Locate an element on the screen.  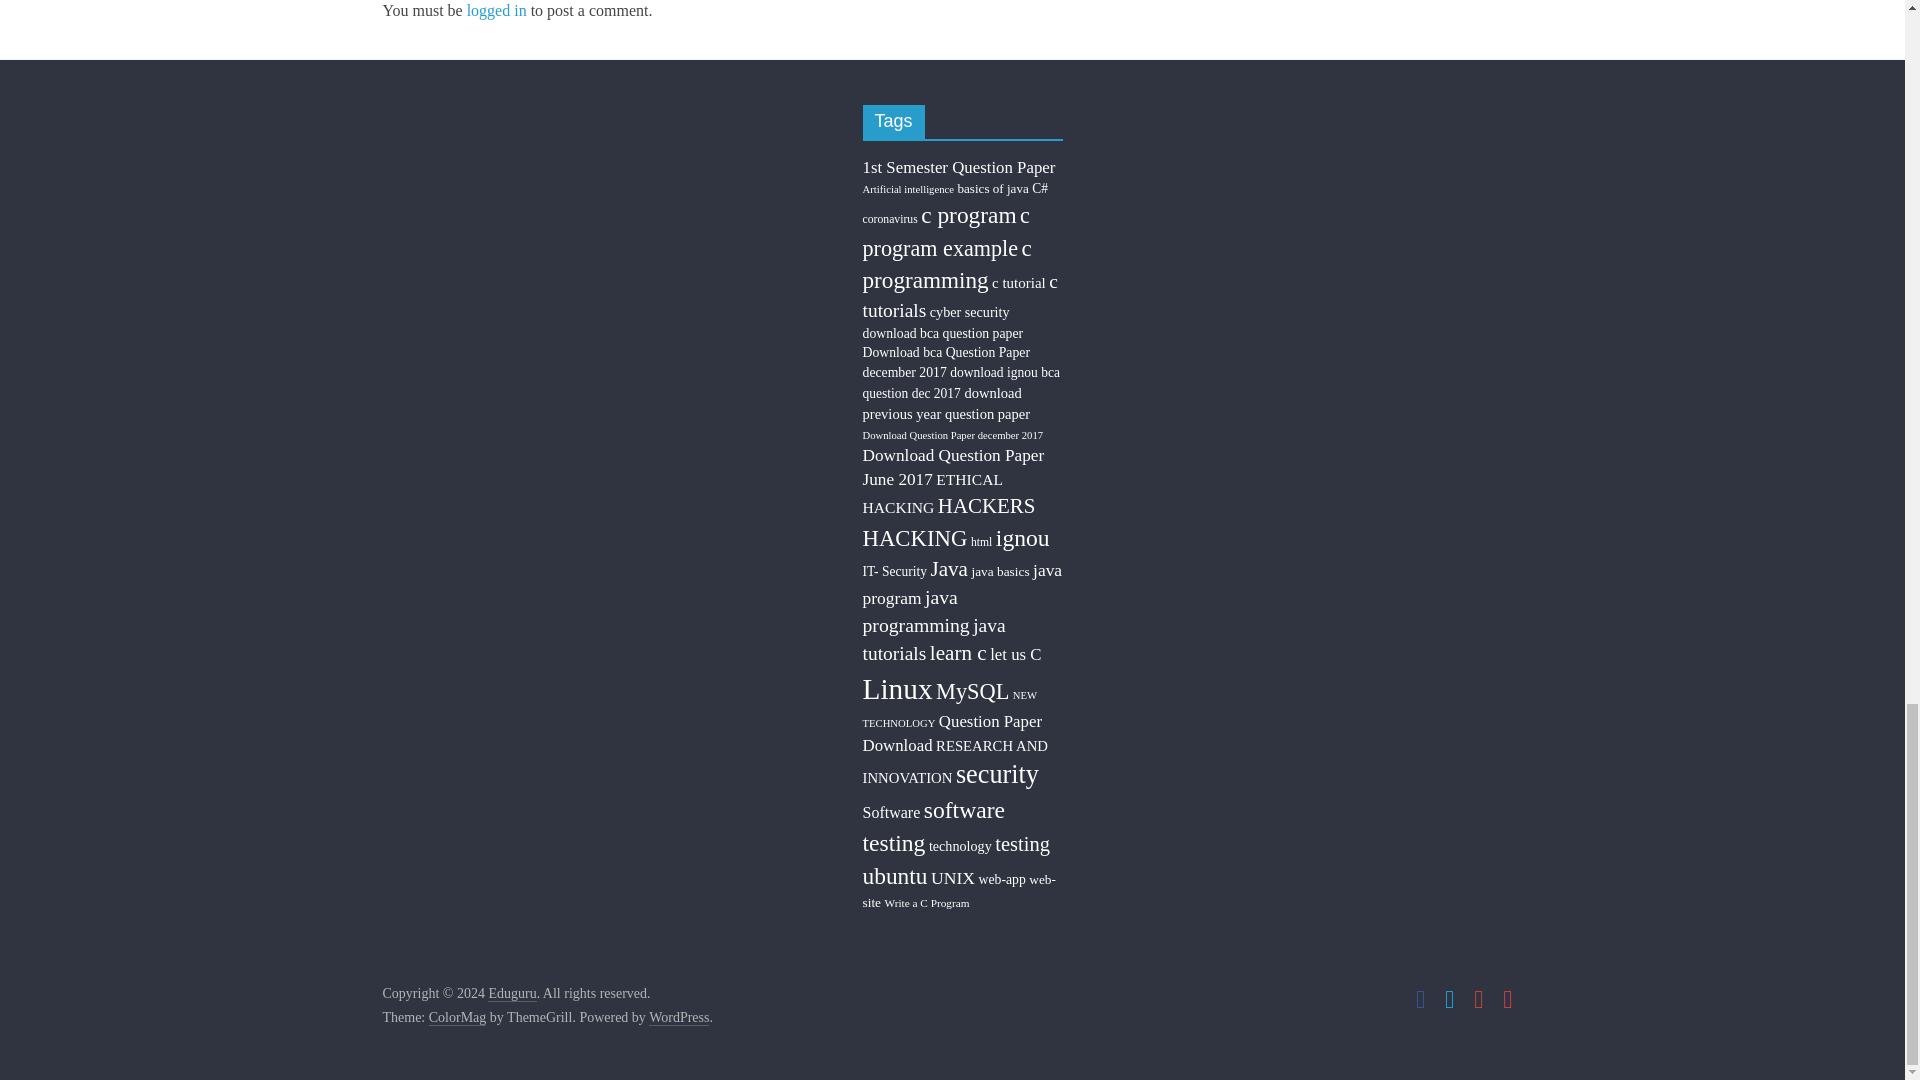
WordPress is located at coordinates (678, 1018).